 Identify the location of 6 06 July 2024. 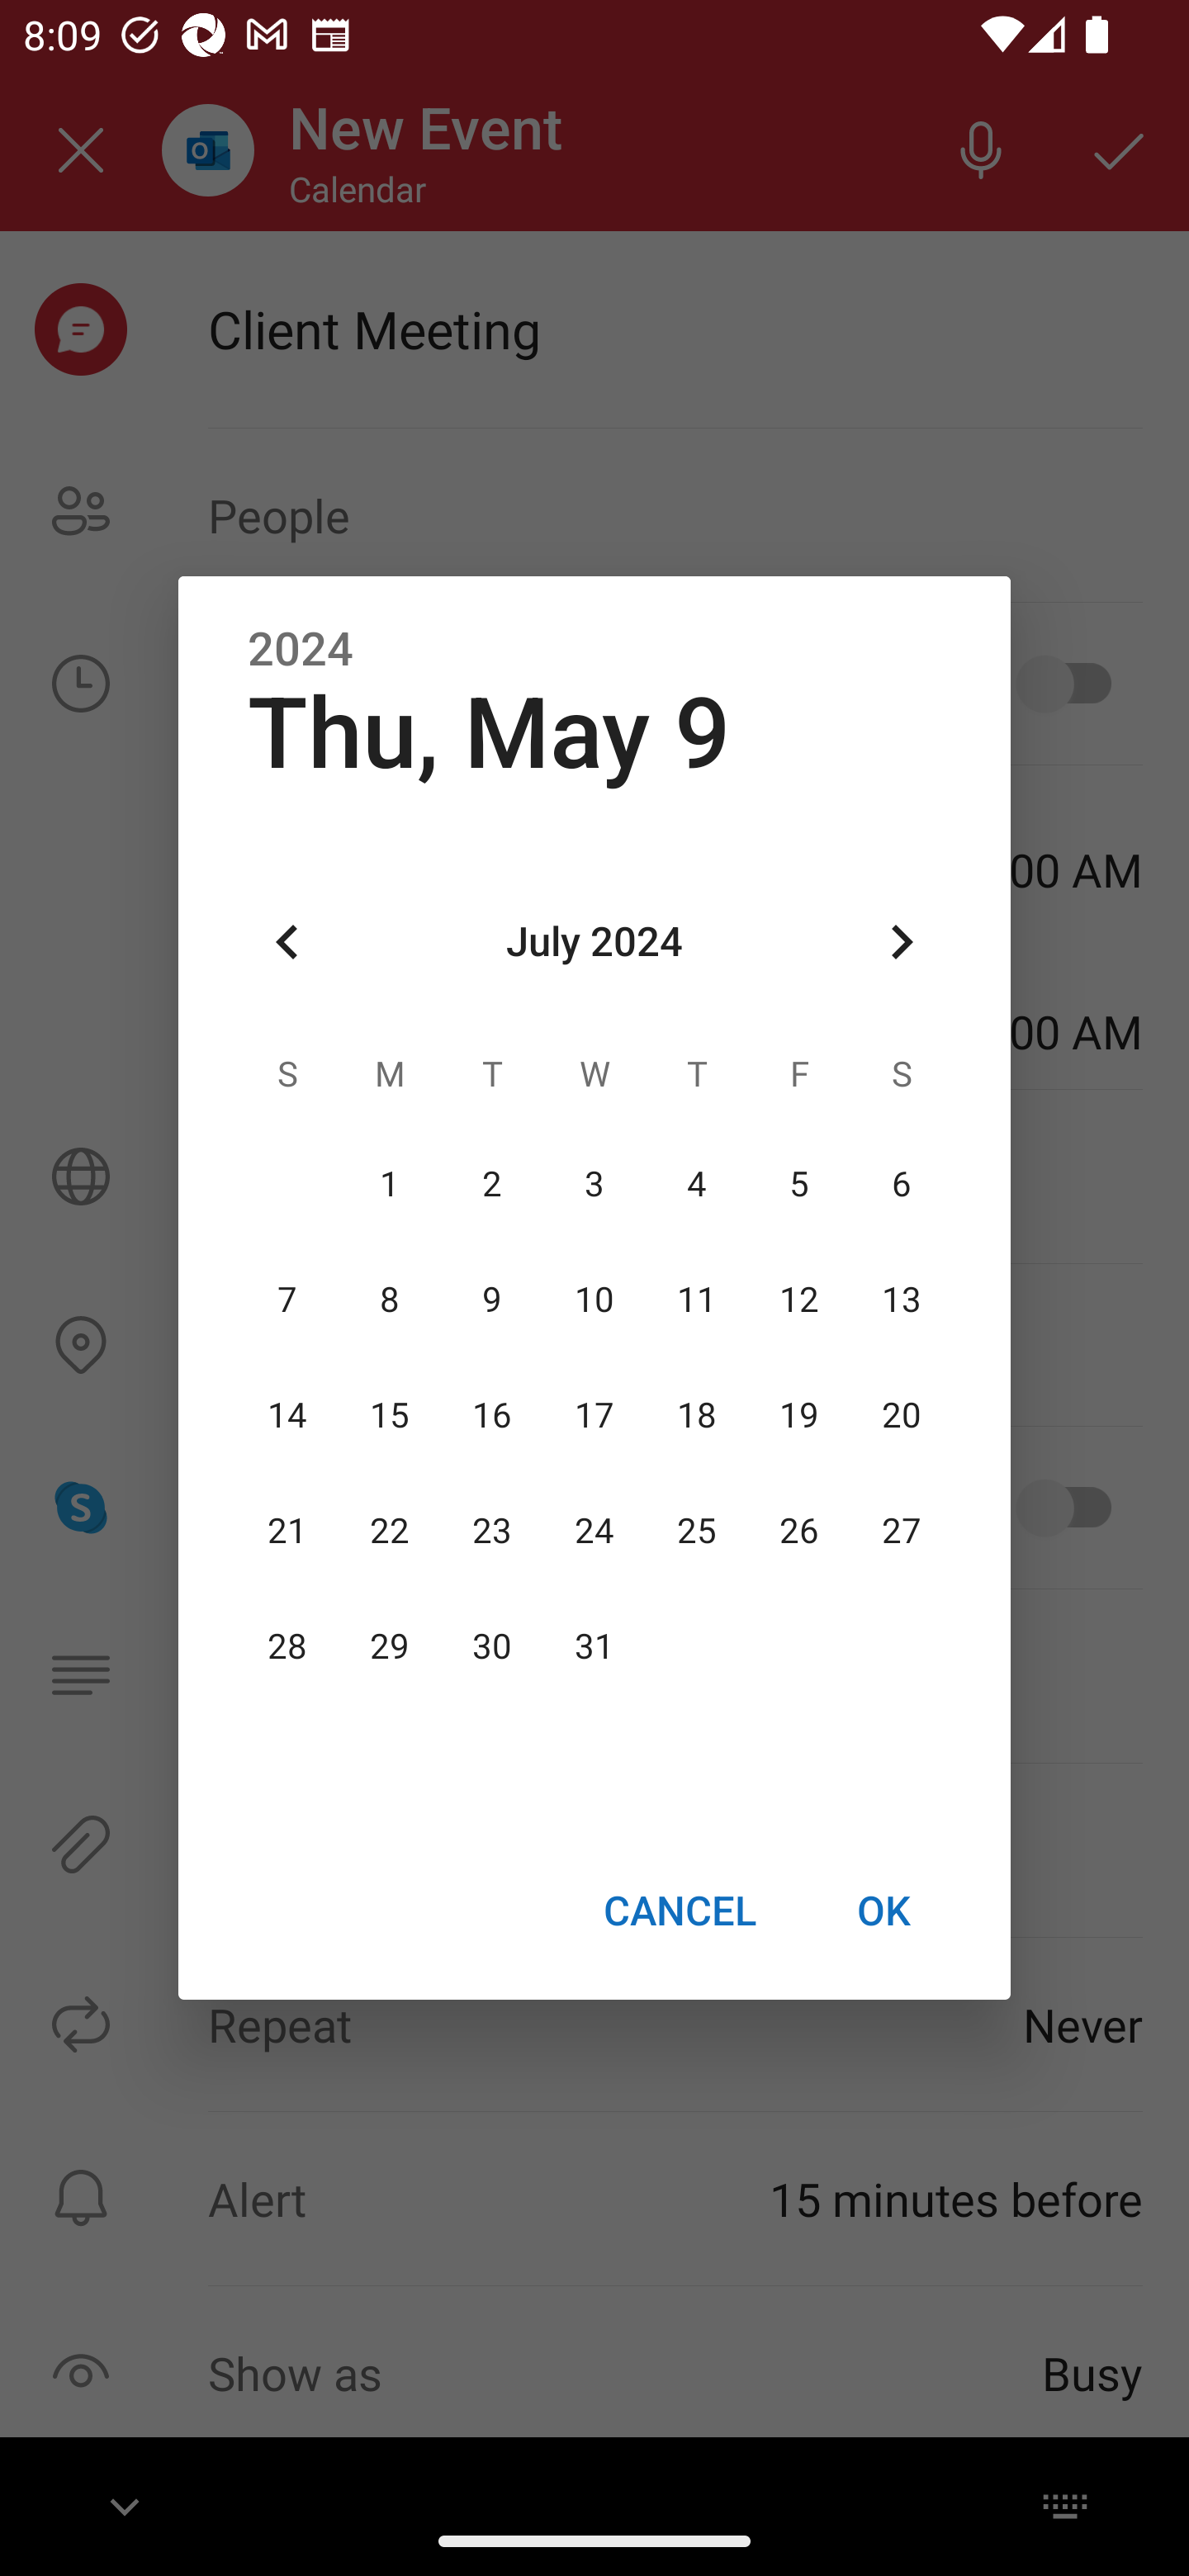
(901, 1184).